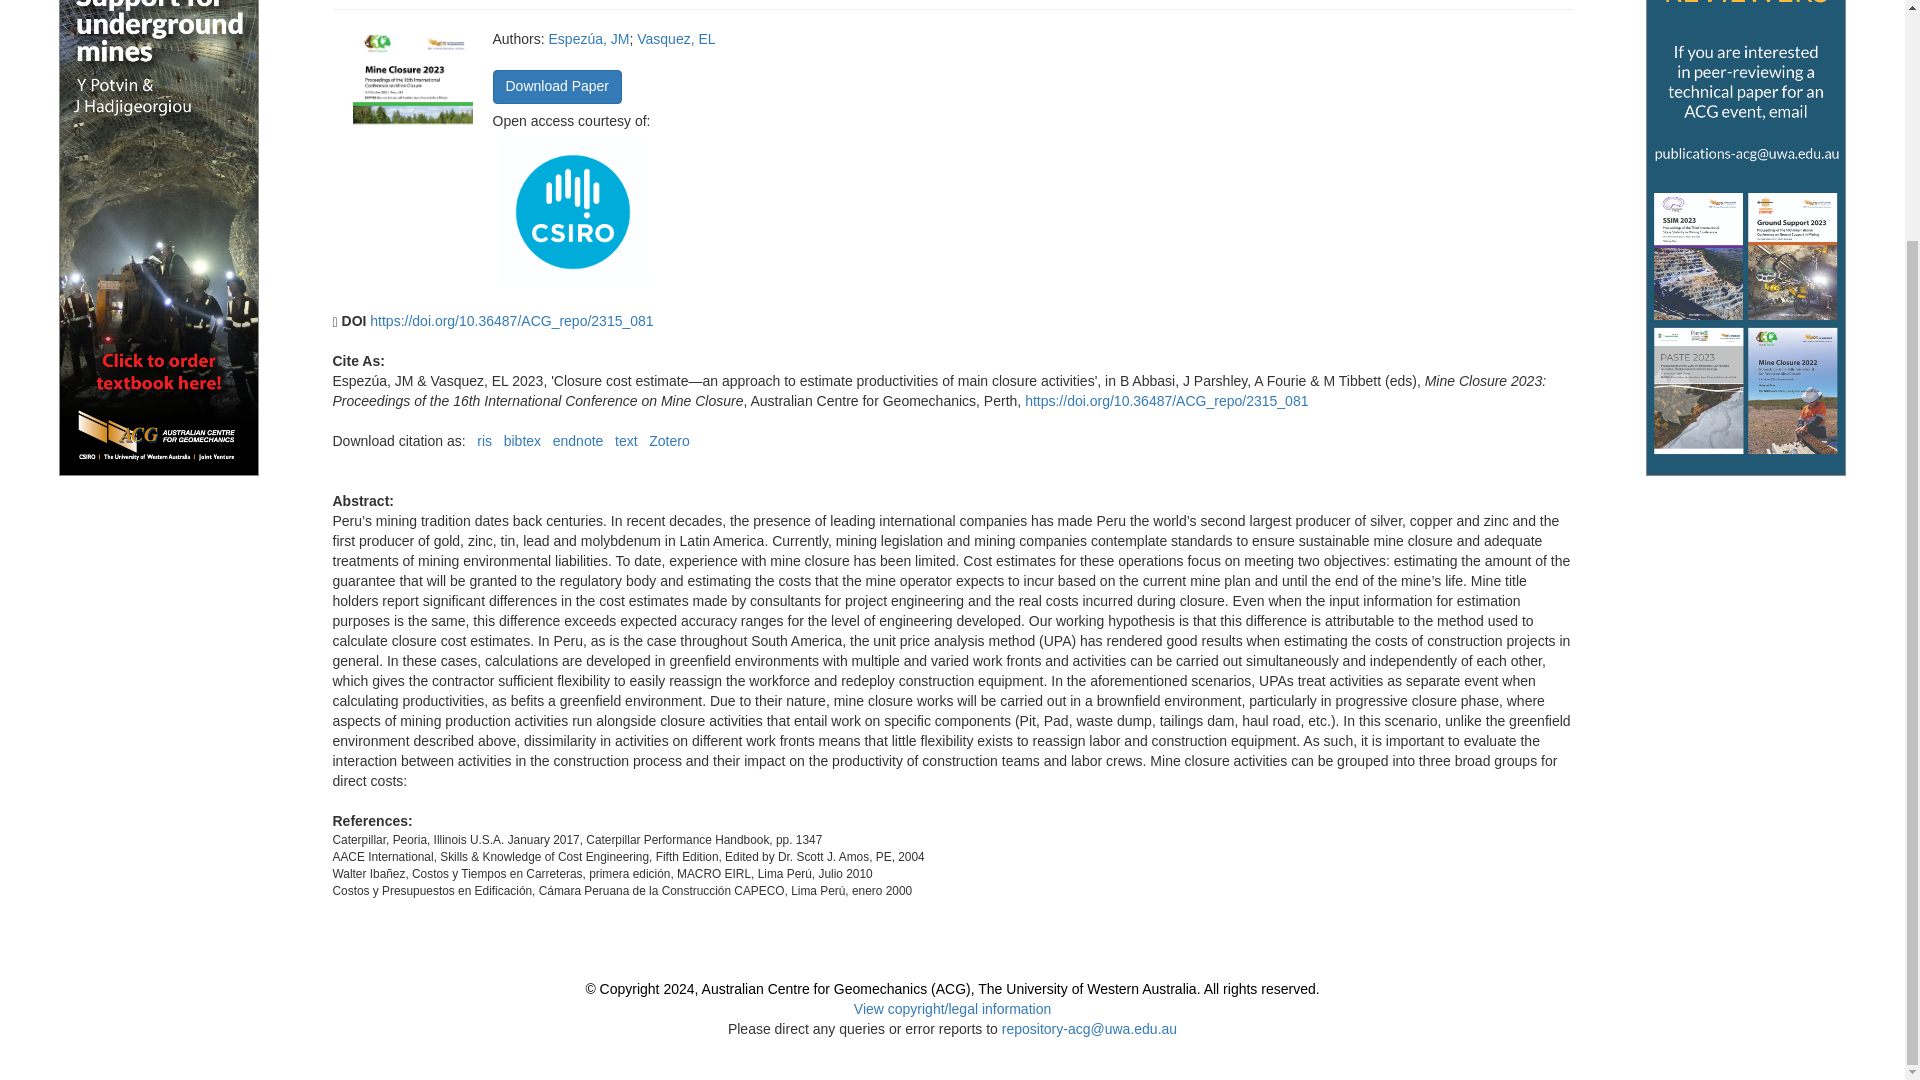 The width and height of the screenshot is (1920, 1080). I want to click on Vasquez, EL, so click(676, 39).